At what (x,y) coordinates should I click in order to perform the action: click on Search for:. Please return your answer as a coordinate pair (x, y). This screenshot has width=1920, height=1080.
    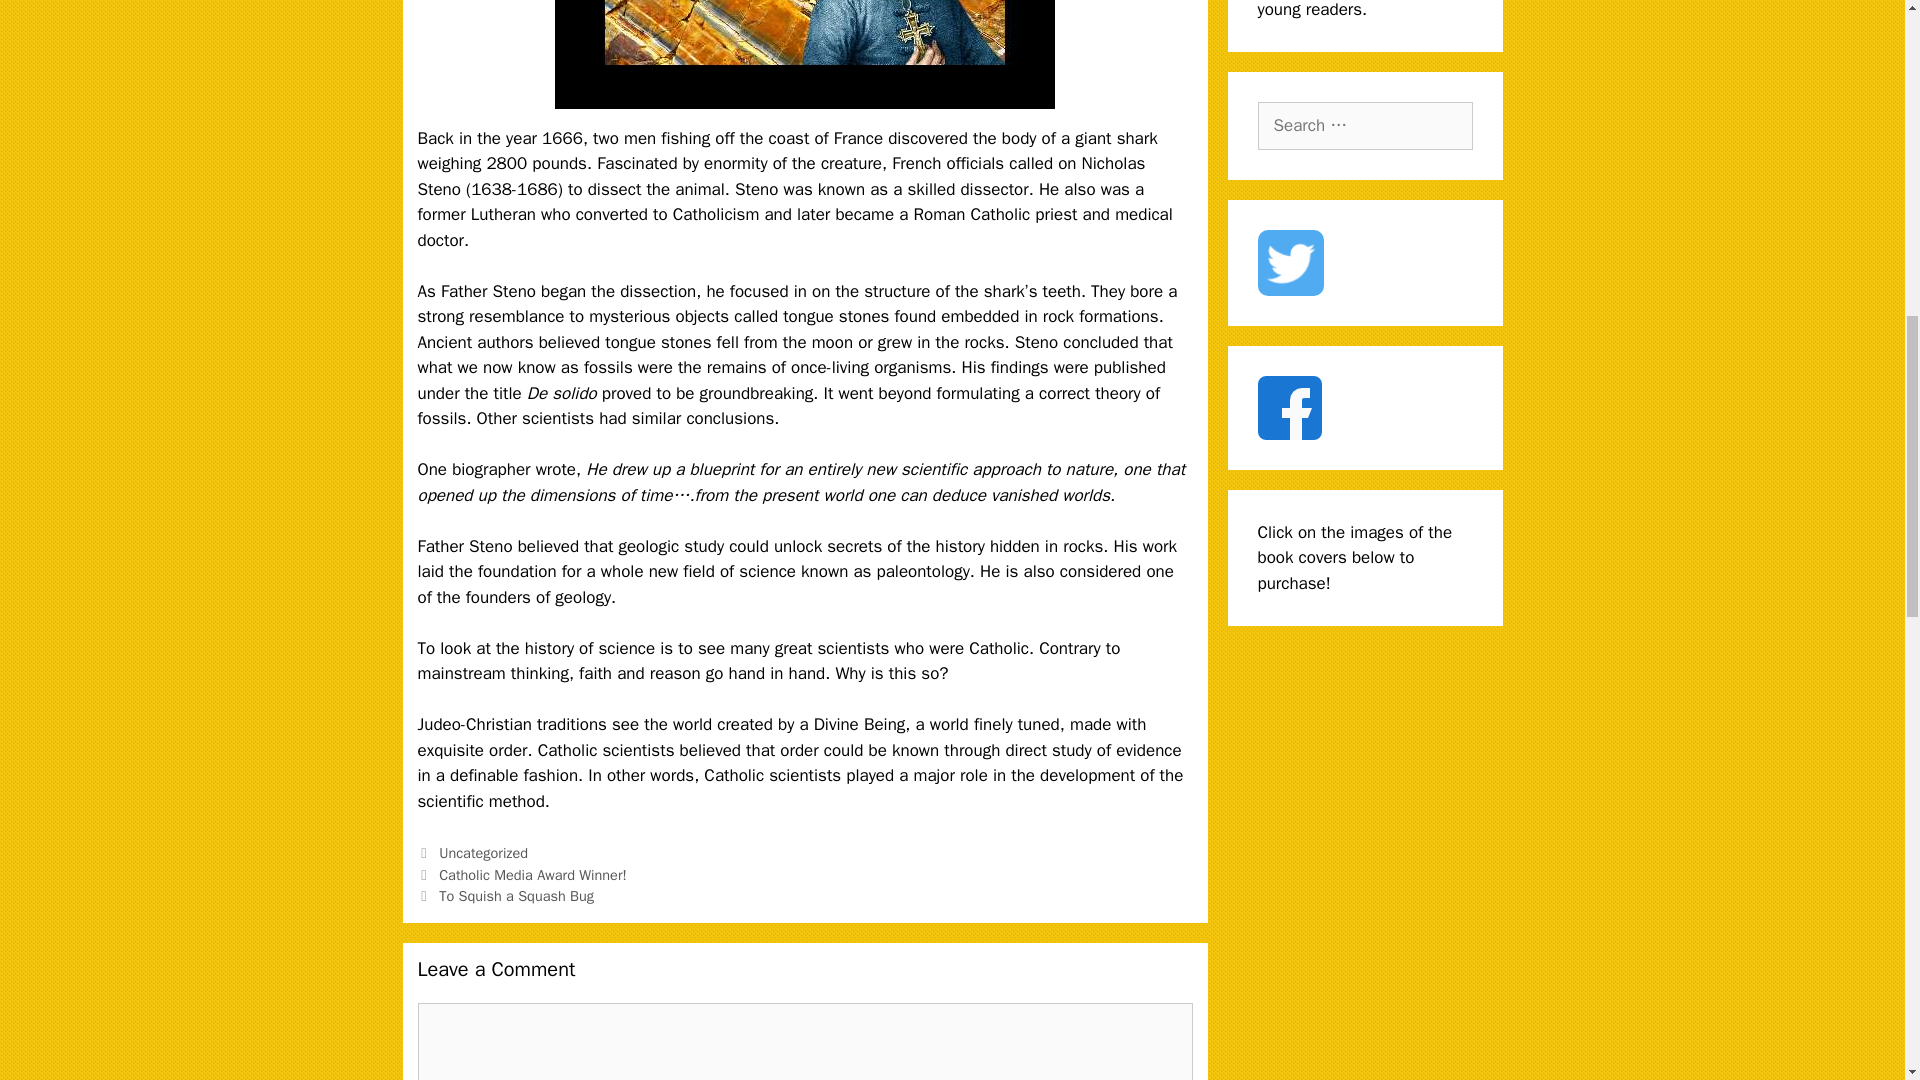
    Looking at the image, I should click on (1364, 126).